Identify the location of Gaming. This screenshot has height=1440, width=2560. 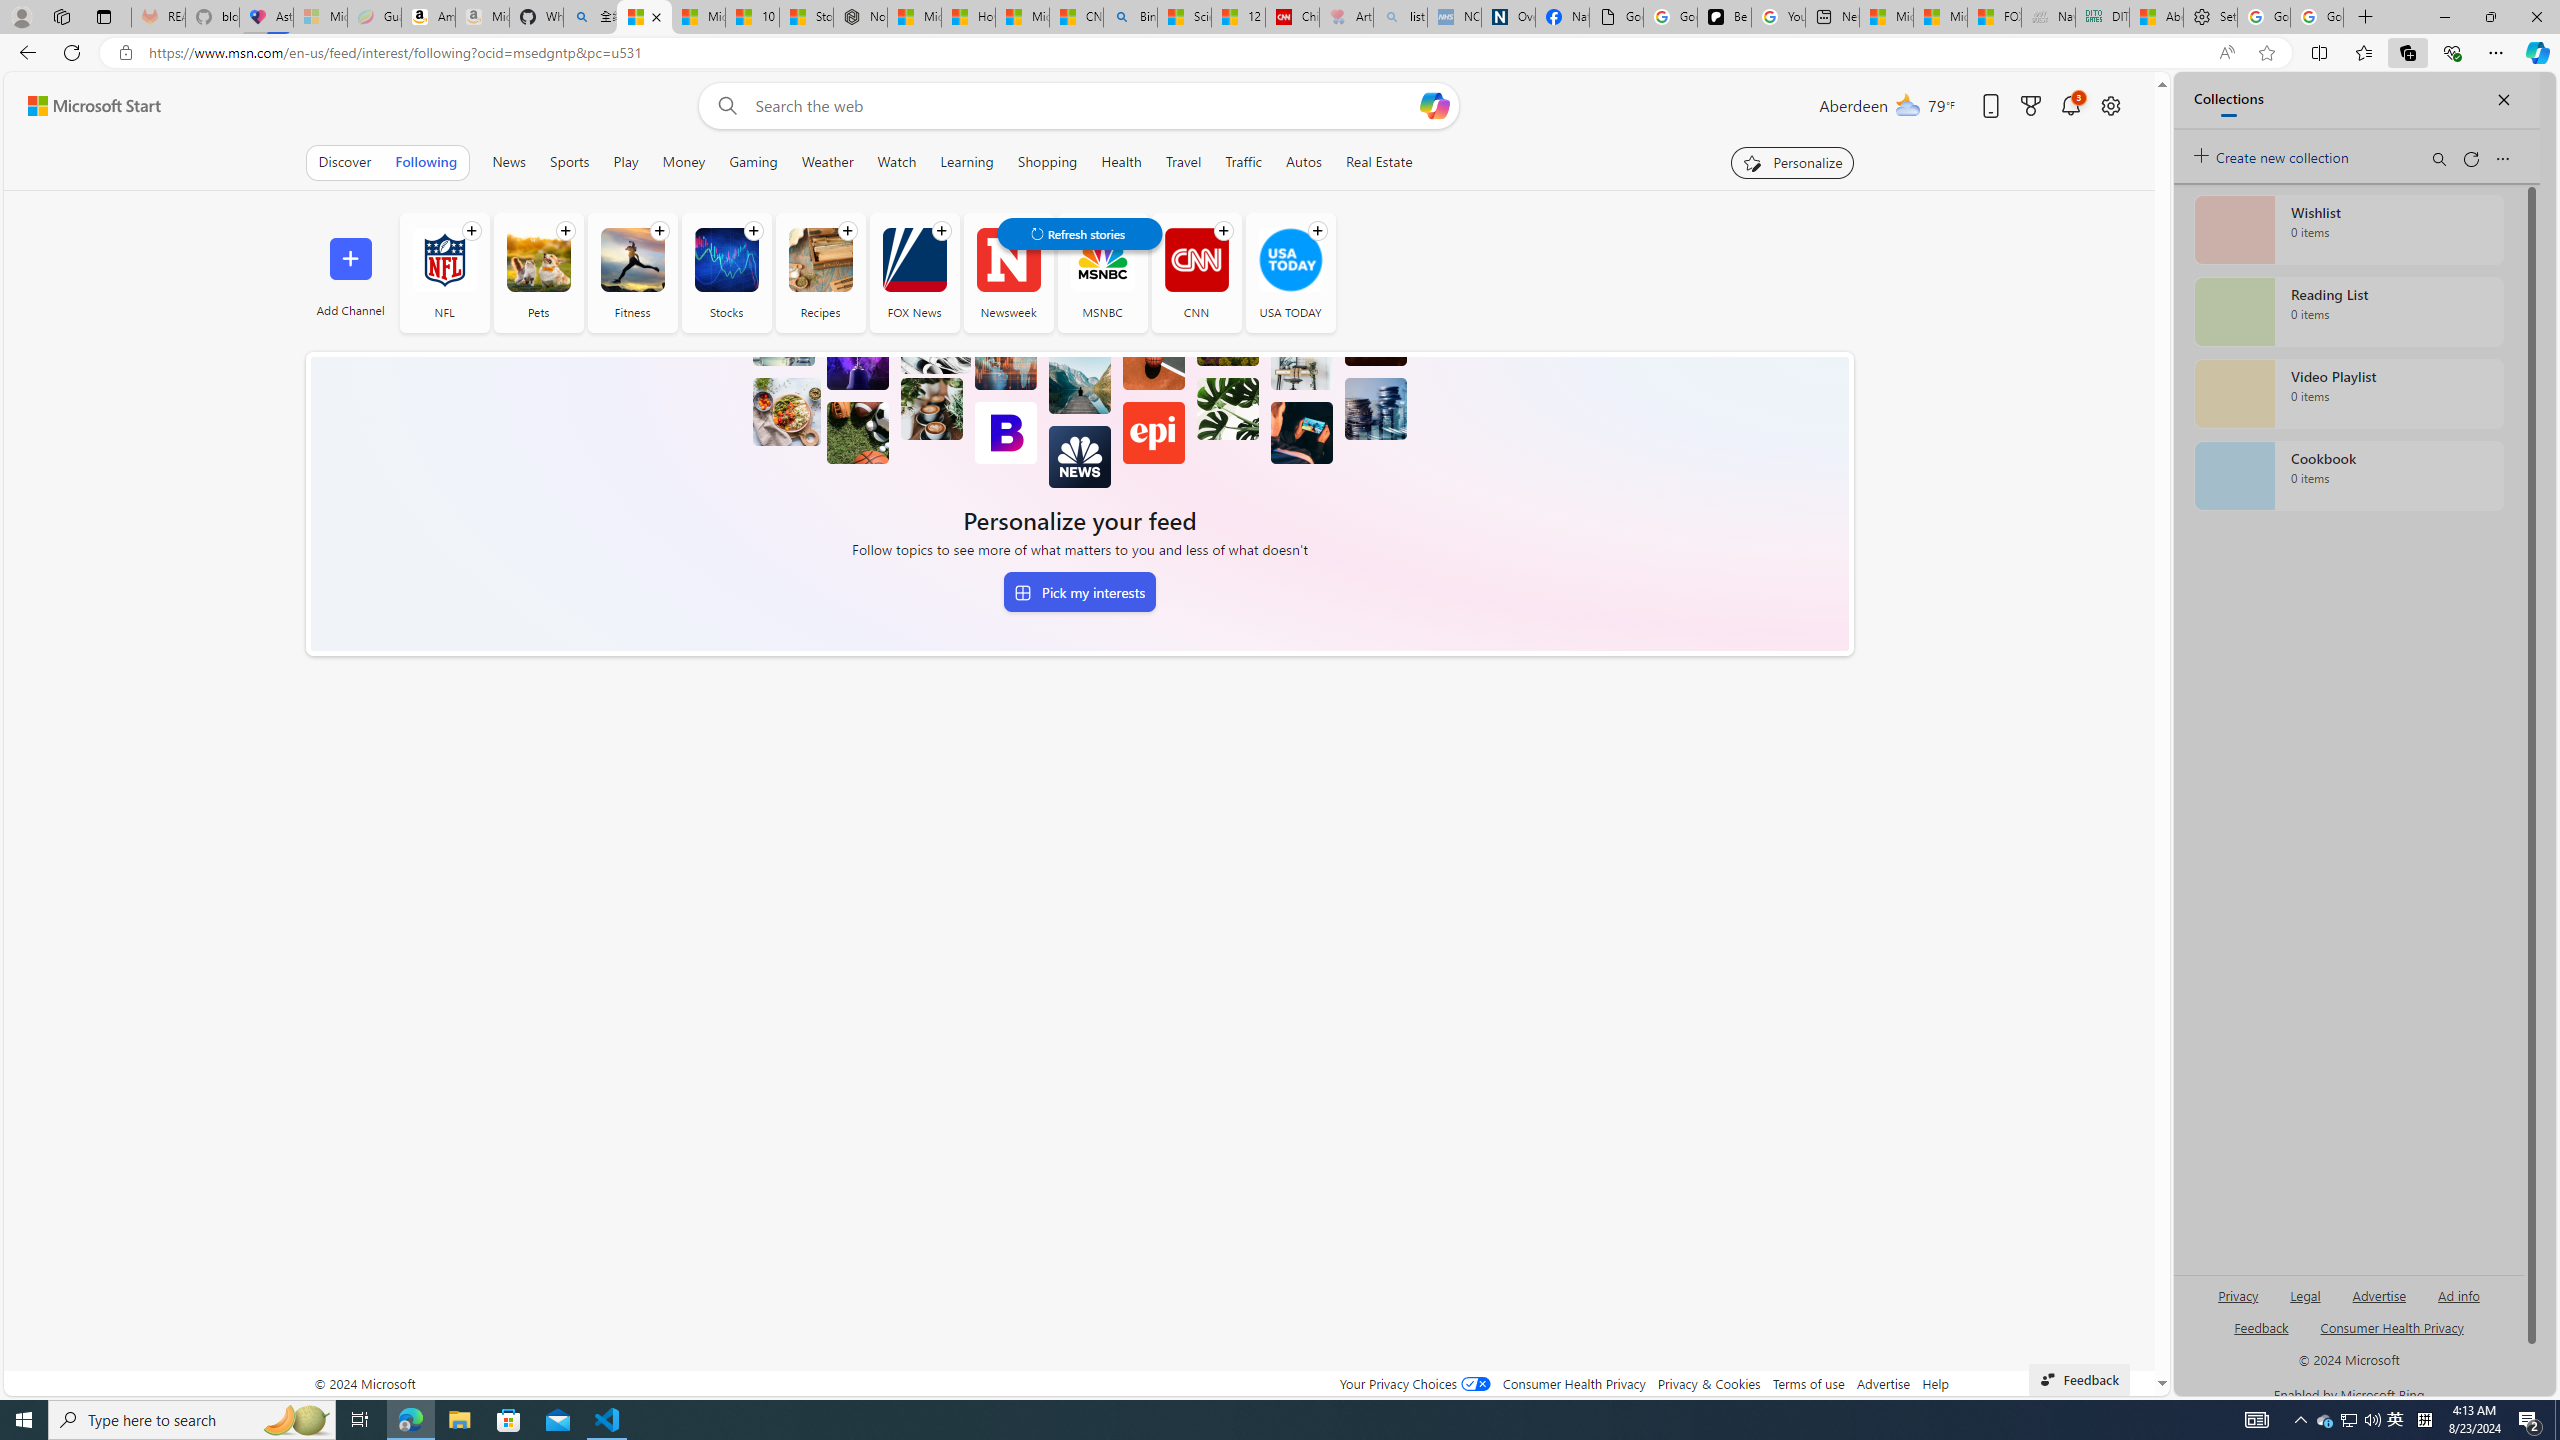
(754, 162).